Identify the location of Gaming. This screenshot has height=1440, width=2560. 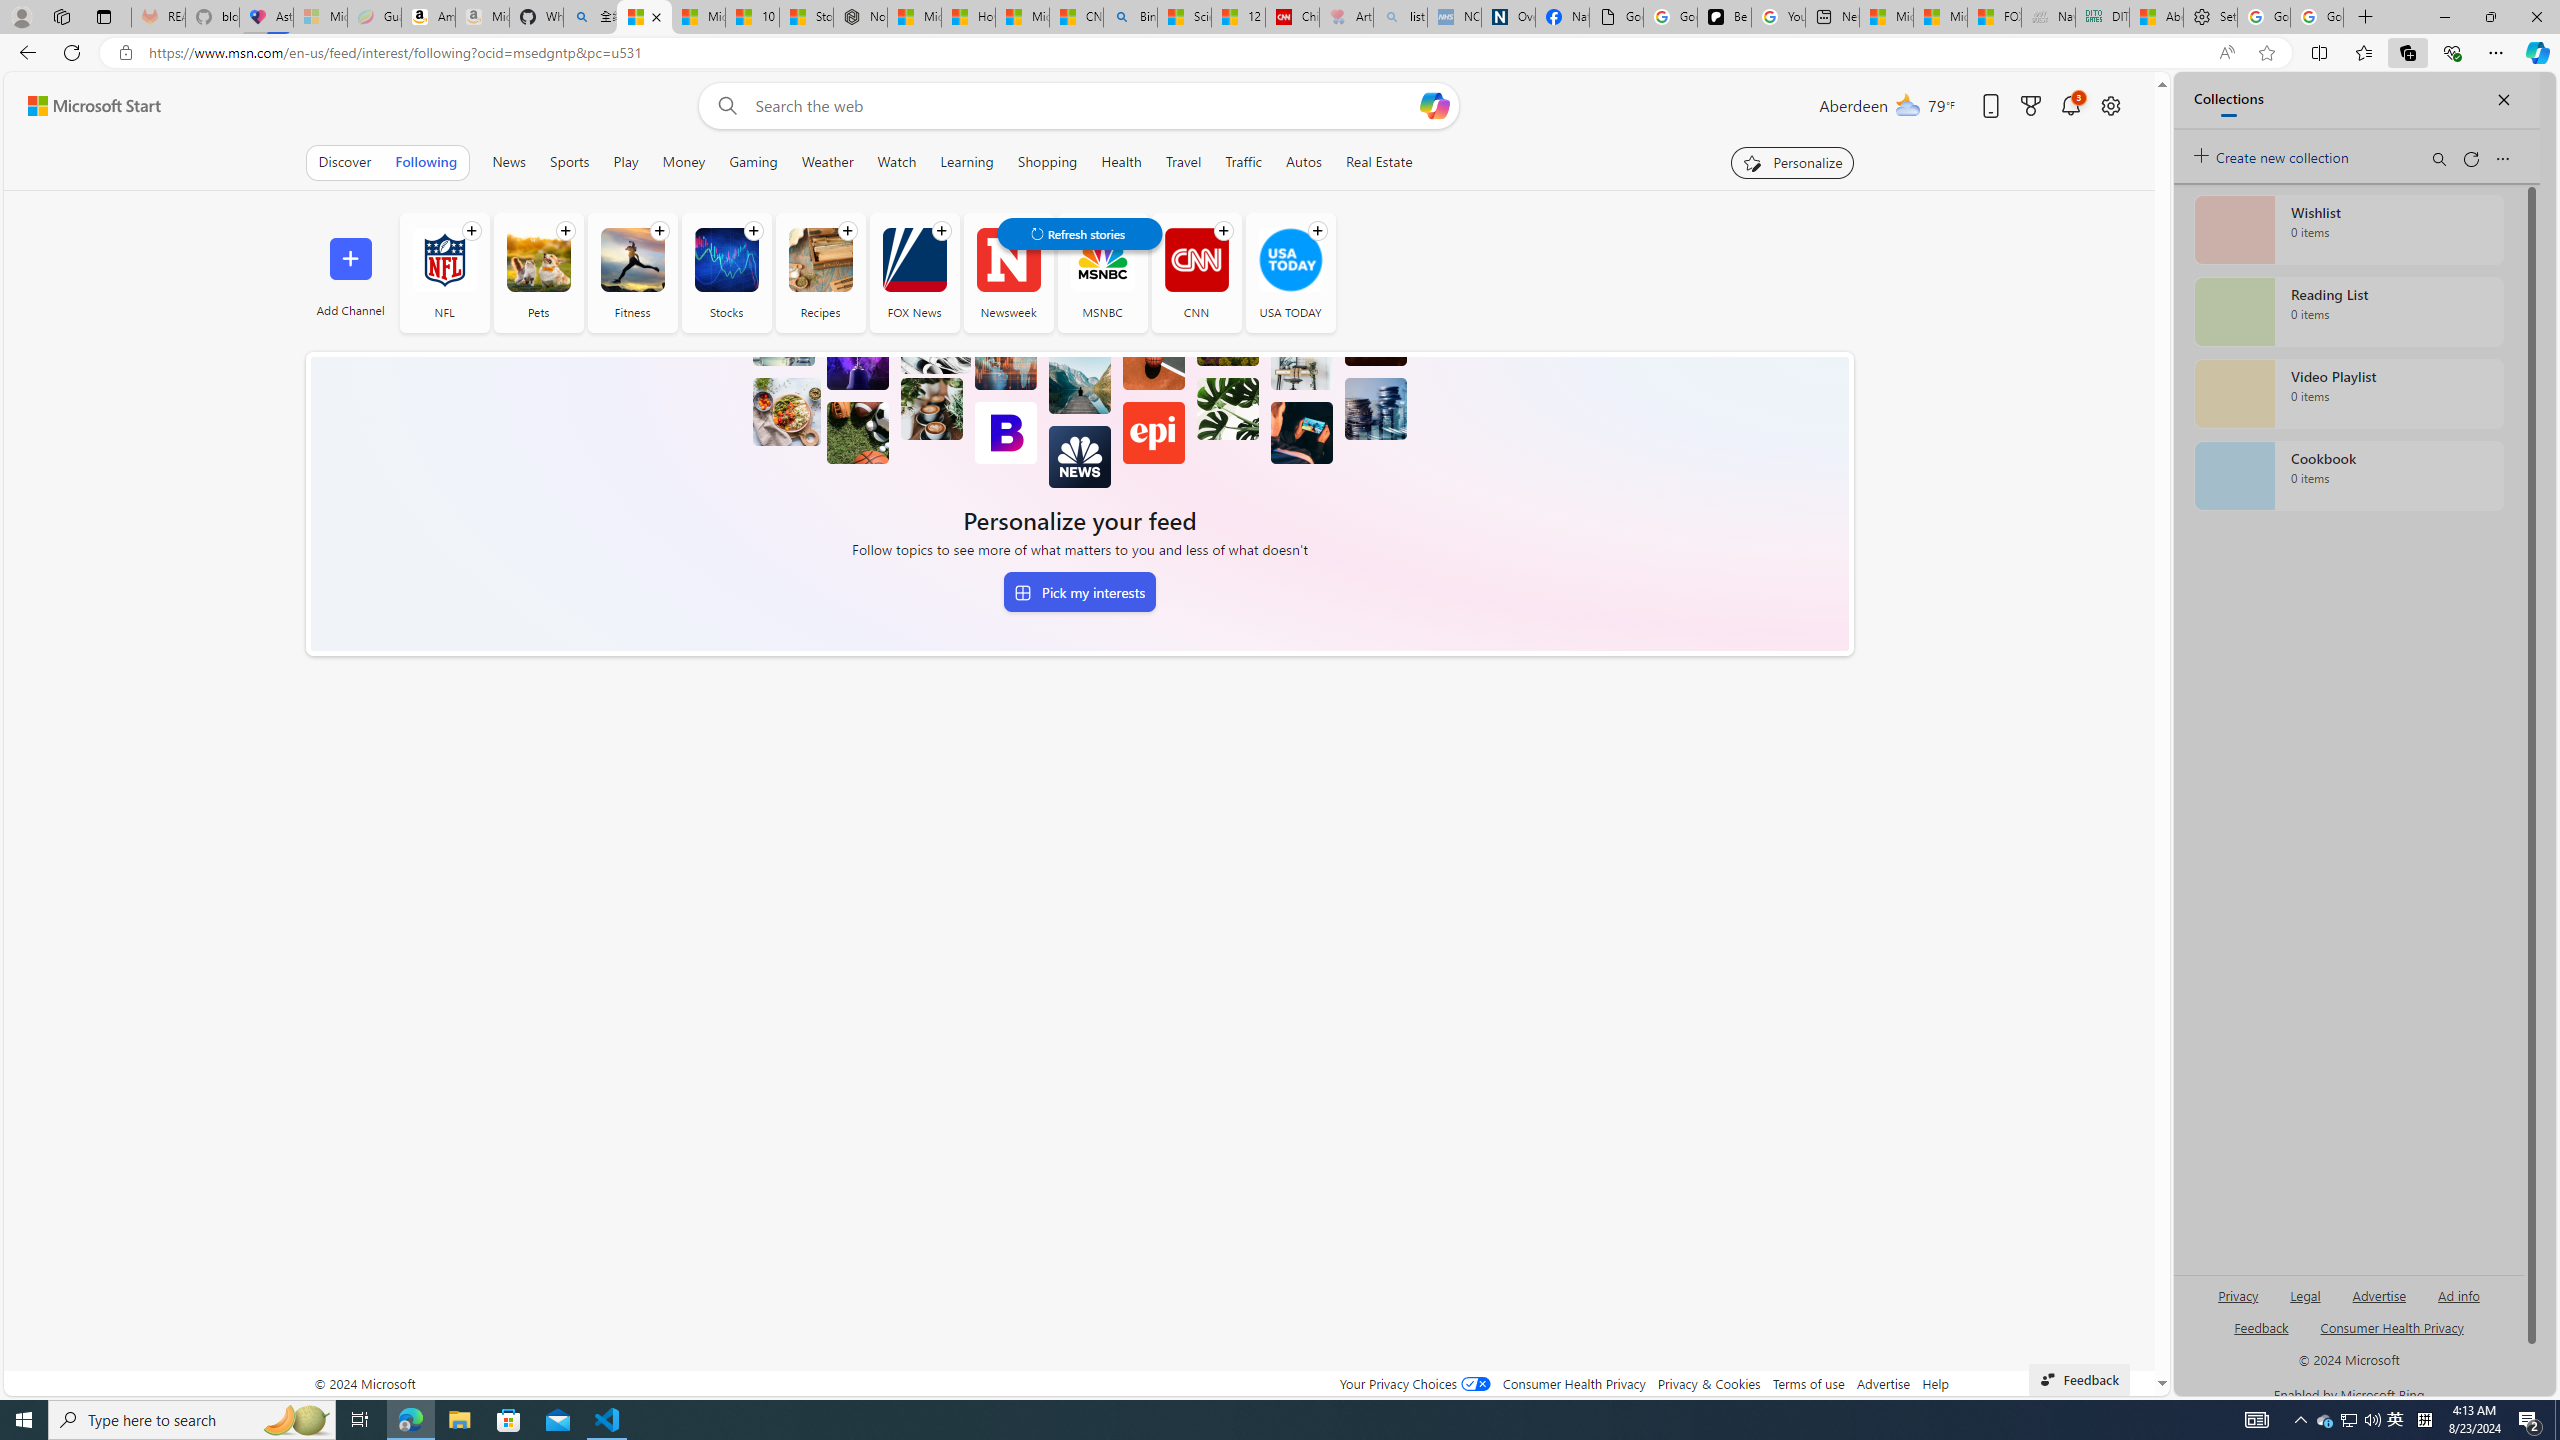
(754, 162).